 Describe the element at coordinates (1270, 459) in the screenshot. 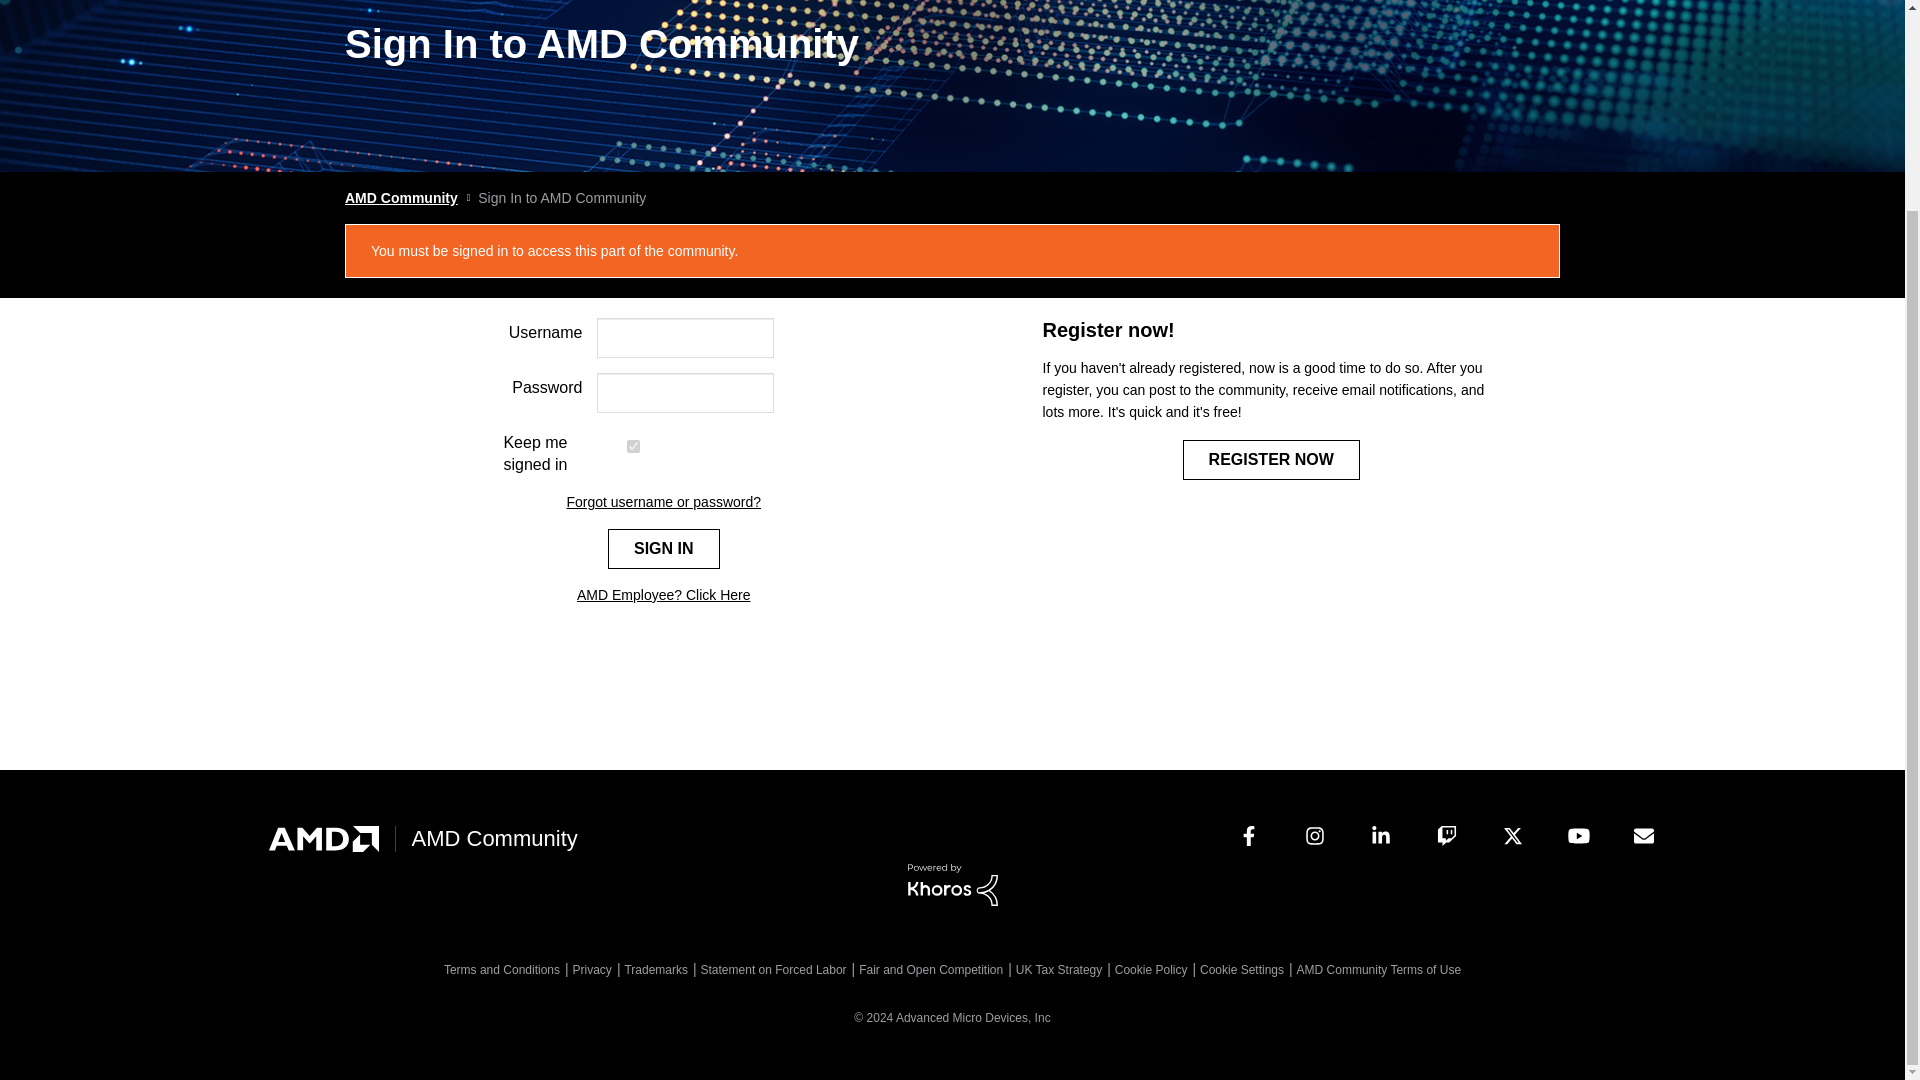

I see `Register Now` at that location.